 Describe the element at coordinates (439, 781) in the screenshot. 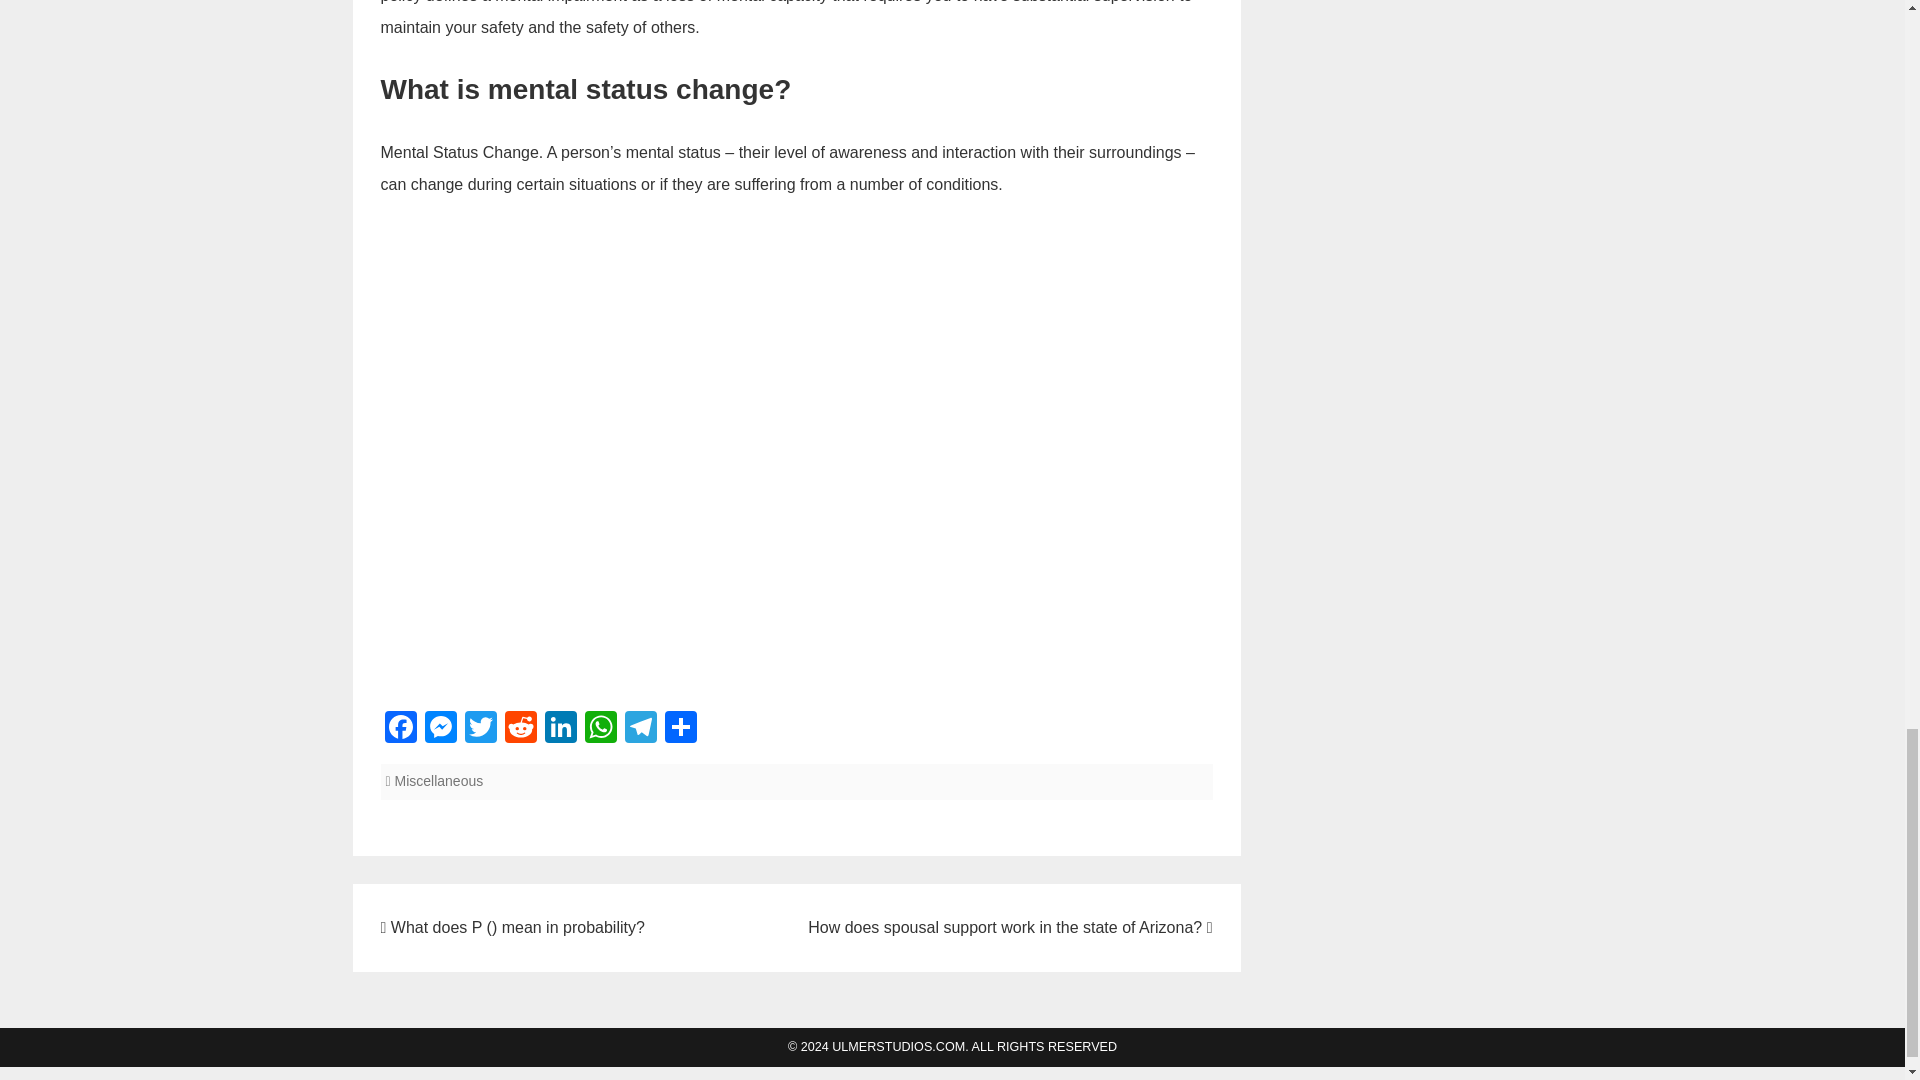

I see `Miscellaneous` at that location.